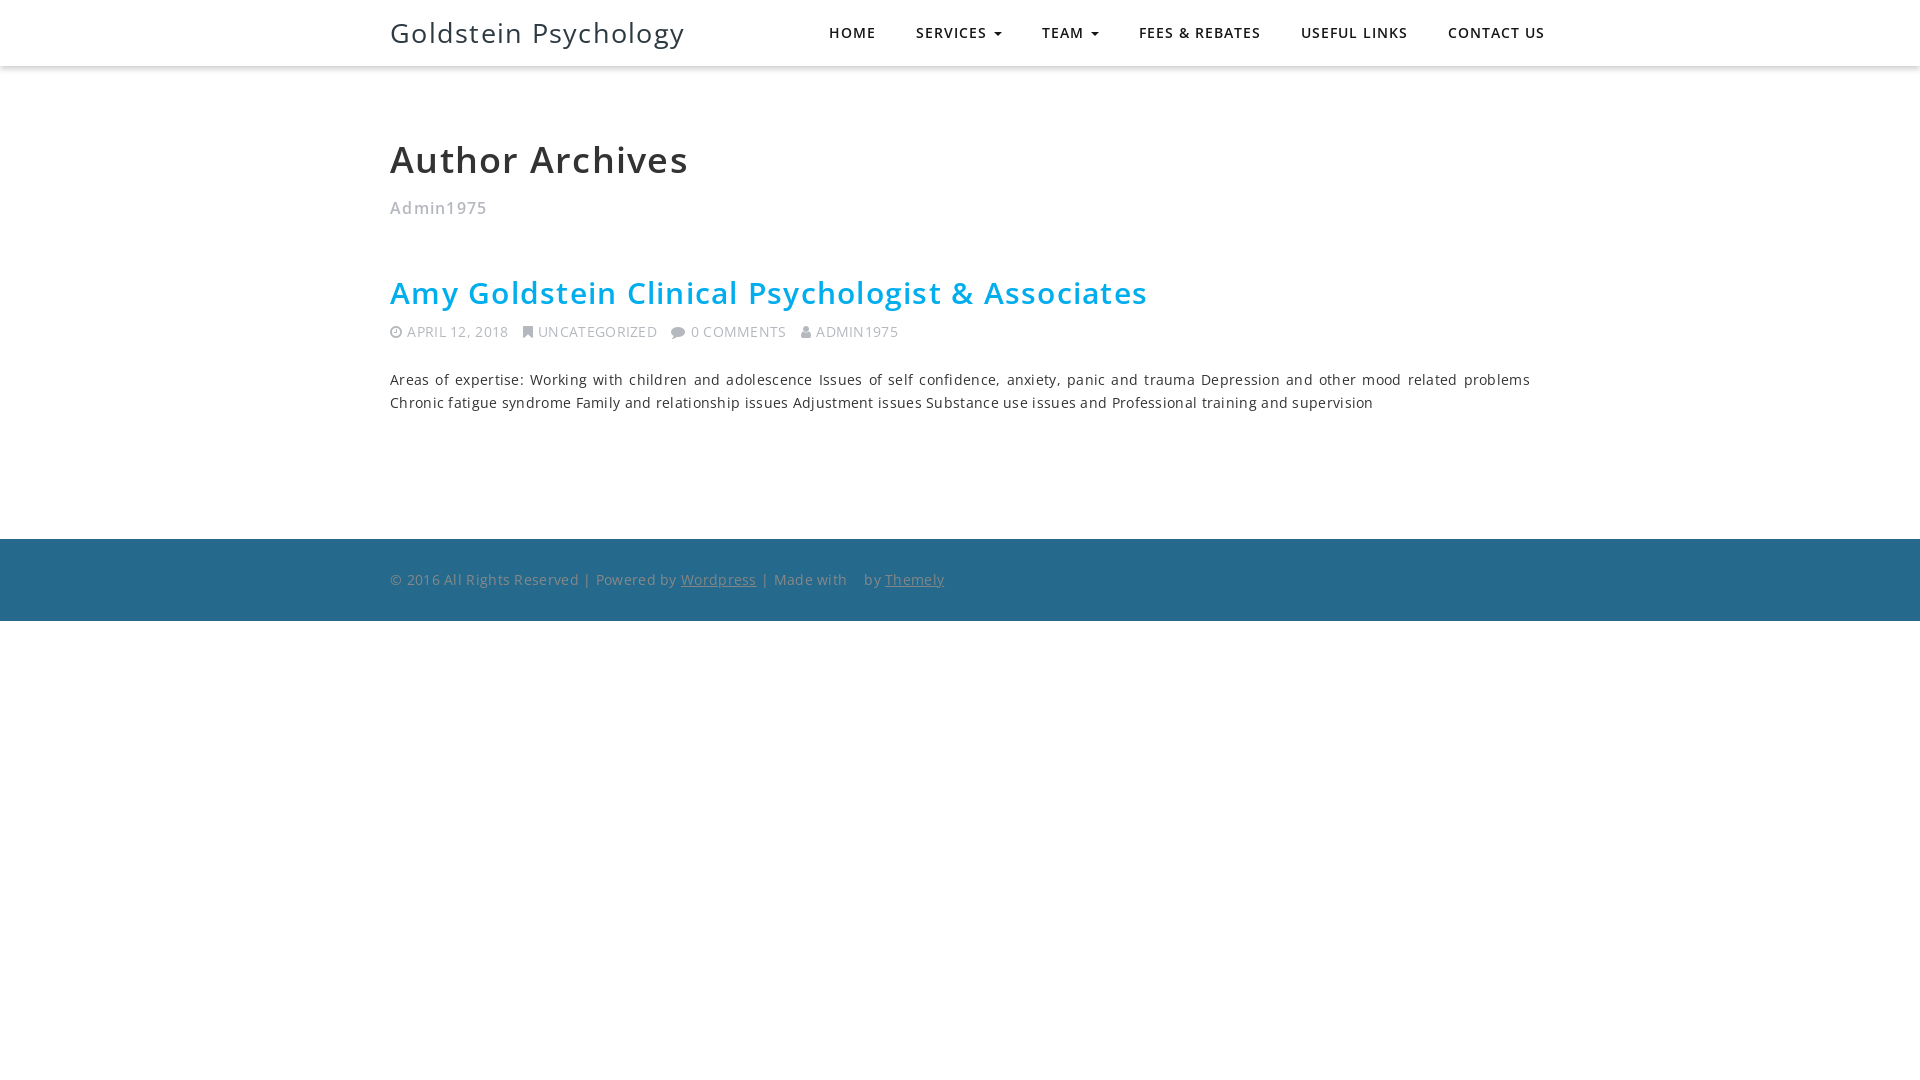 The width and height of the screenshot is (1920, 1080). What do you see at coordinates (857, 332) in the screenshot?
I see `ADMIN1975` at bounding box center [857, 332].